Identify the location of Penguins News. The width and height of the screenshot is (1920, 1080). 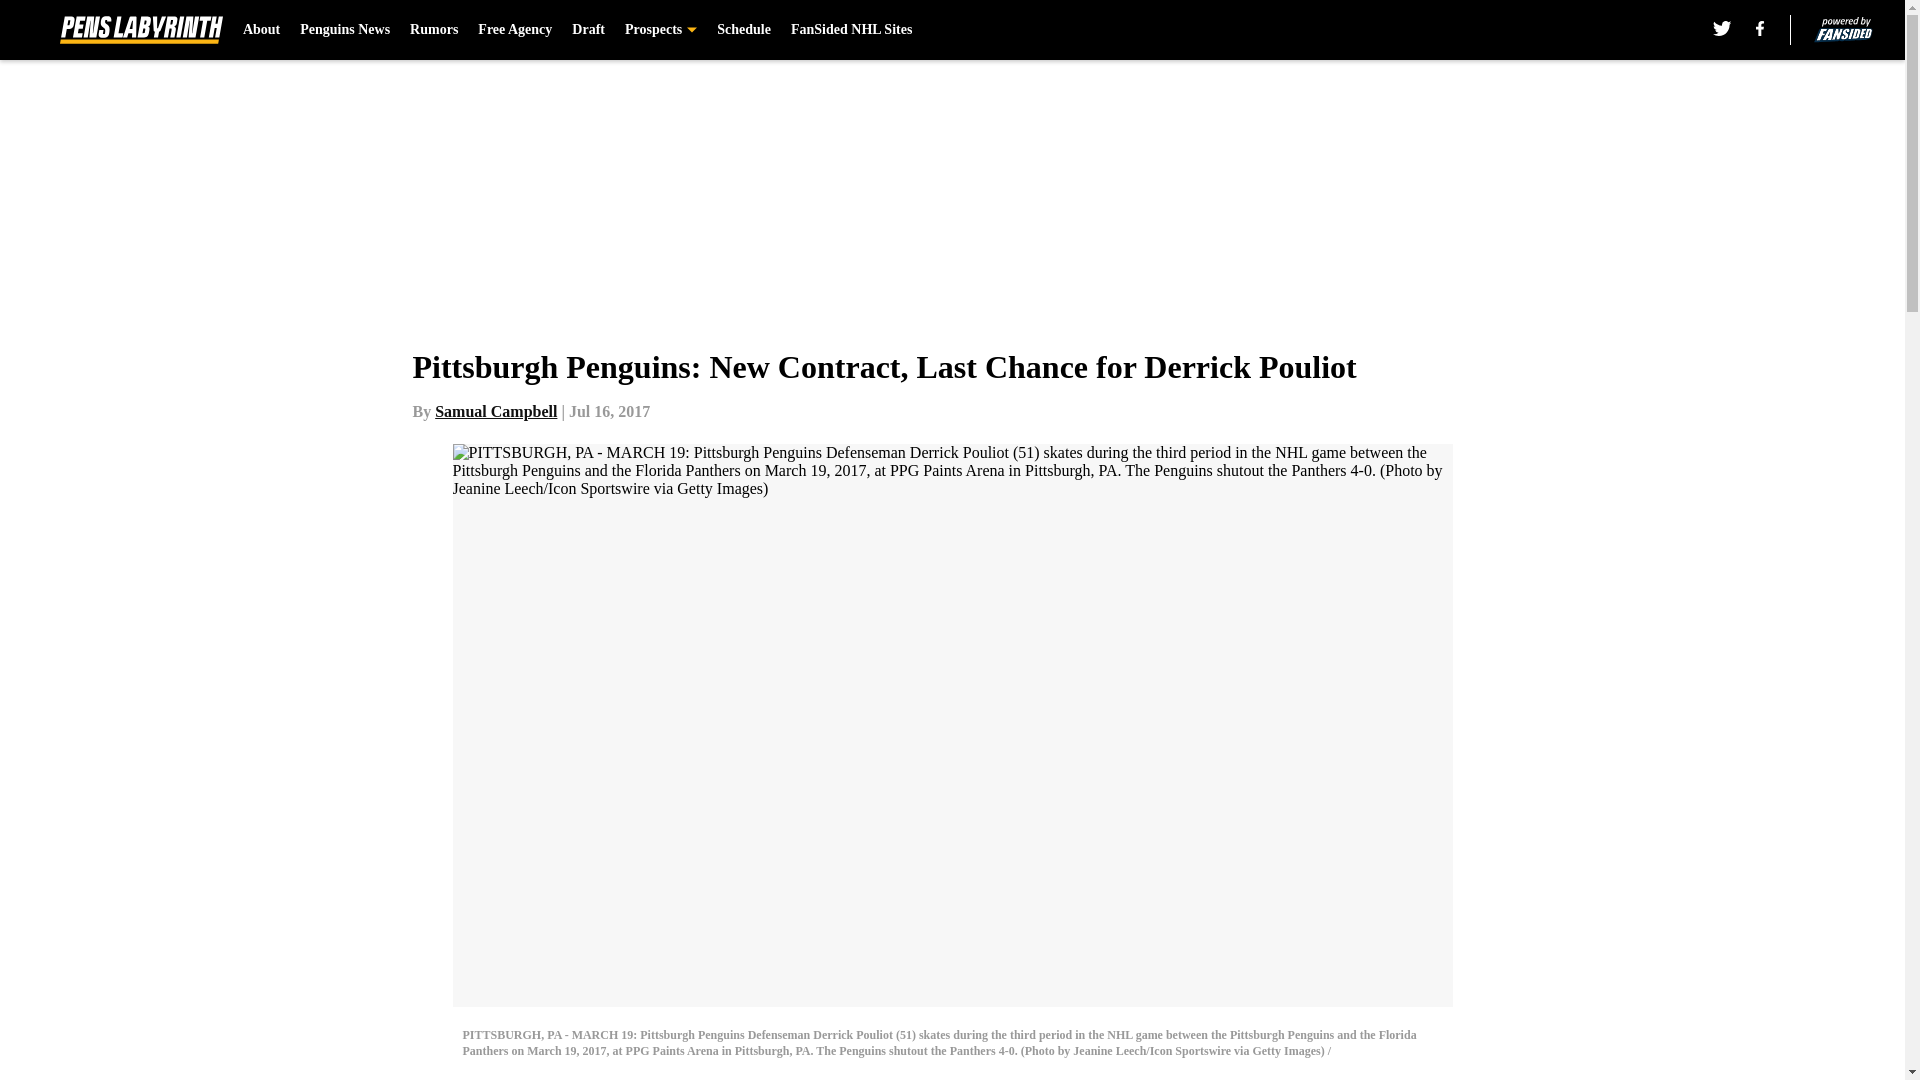
(344, 30).